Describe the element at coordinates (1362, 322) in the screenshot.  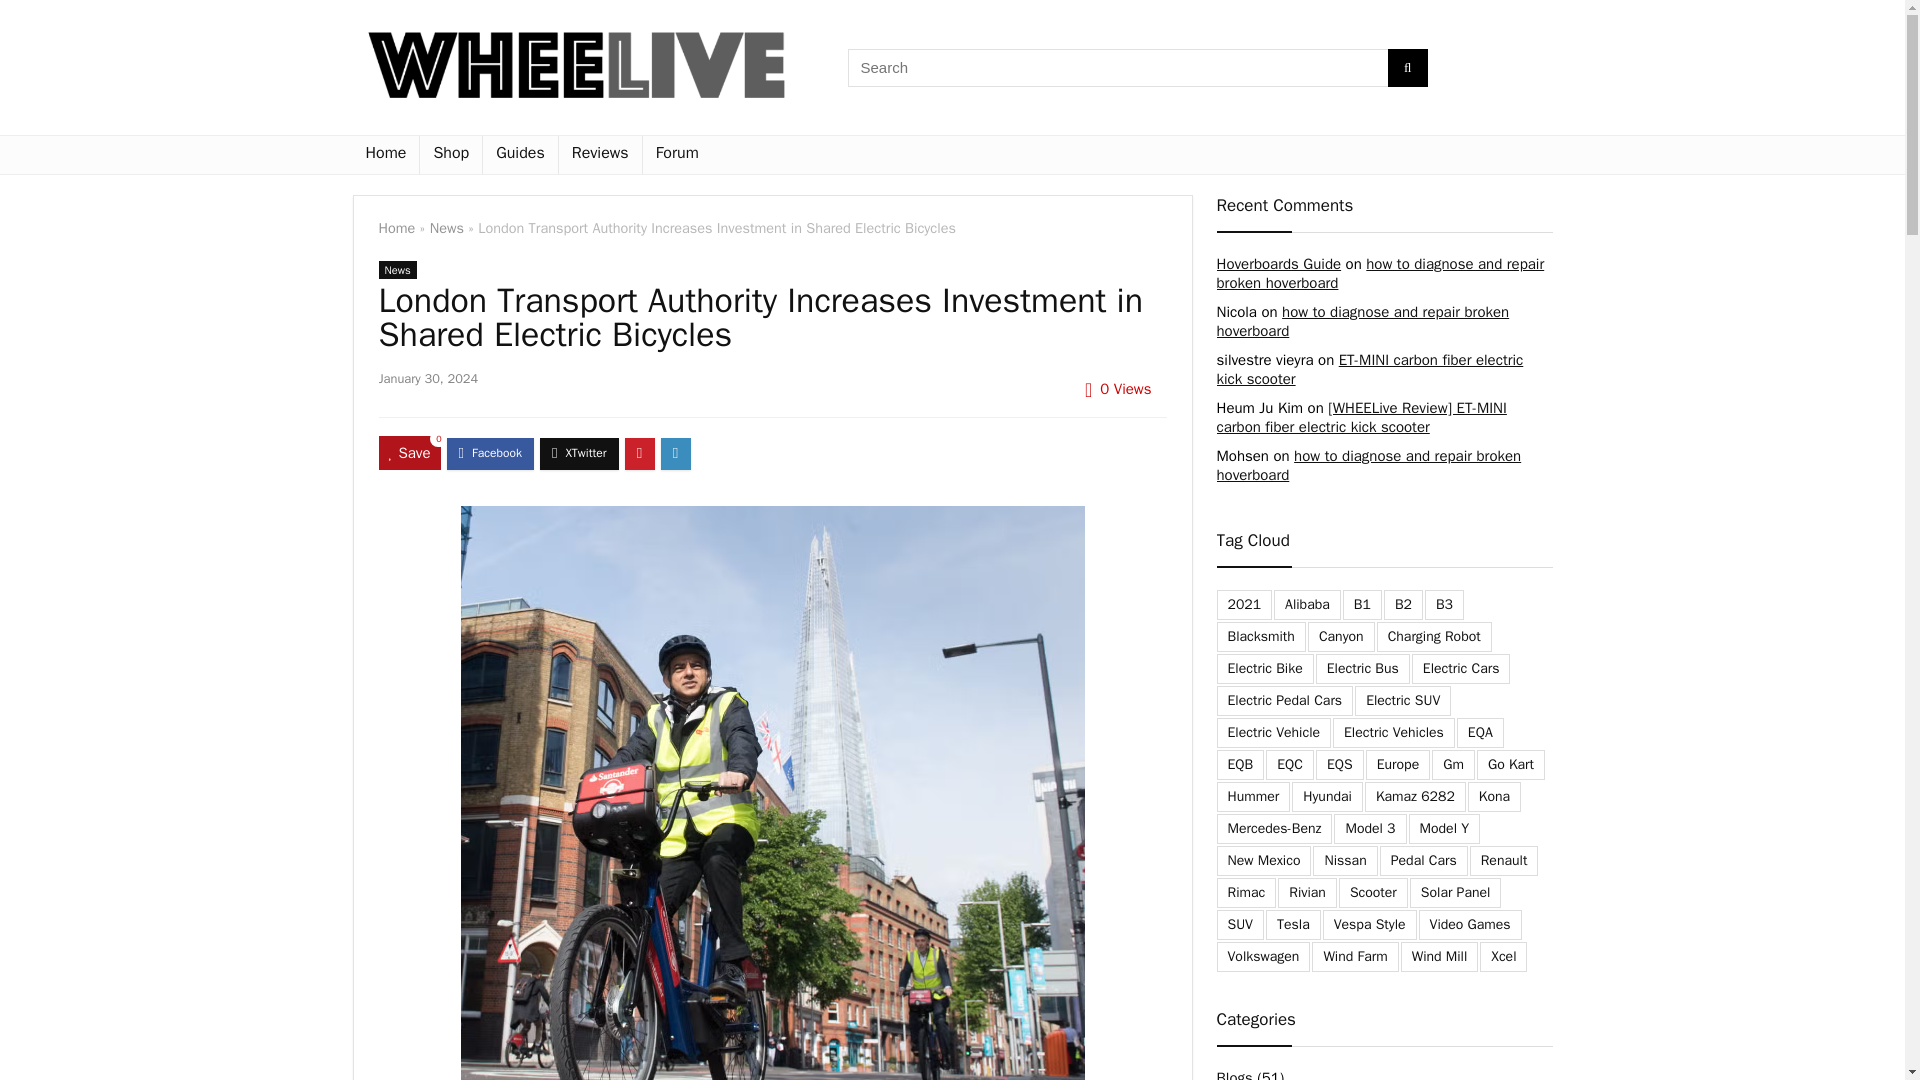
I see `how to diagnose and repair broken hoverboard` at that location.